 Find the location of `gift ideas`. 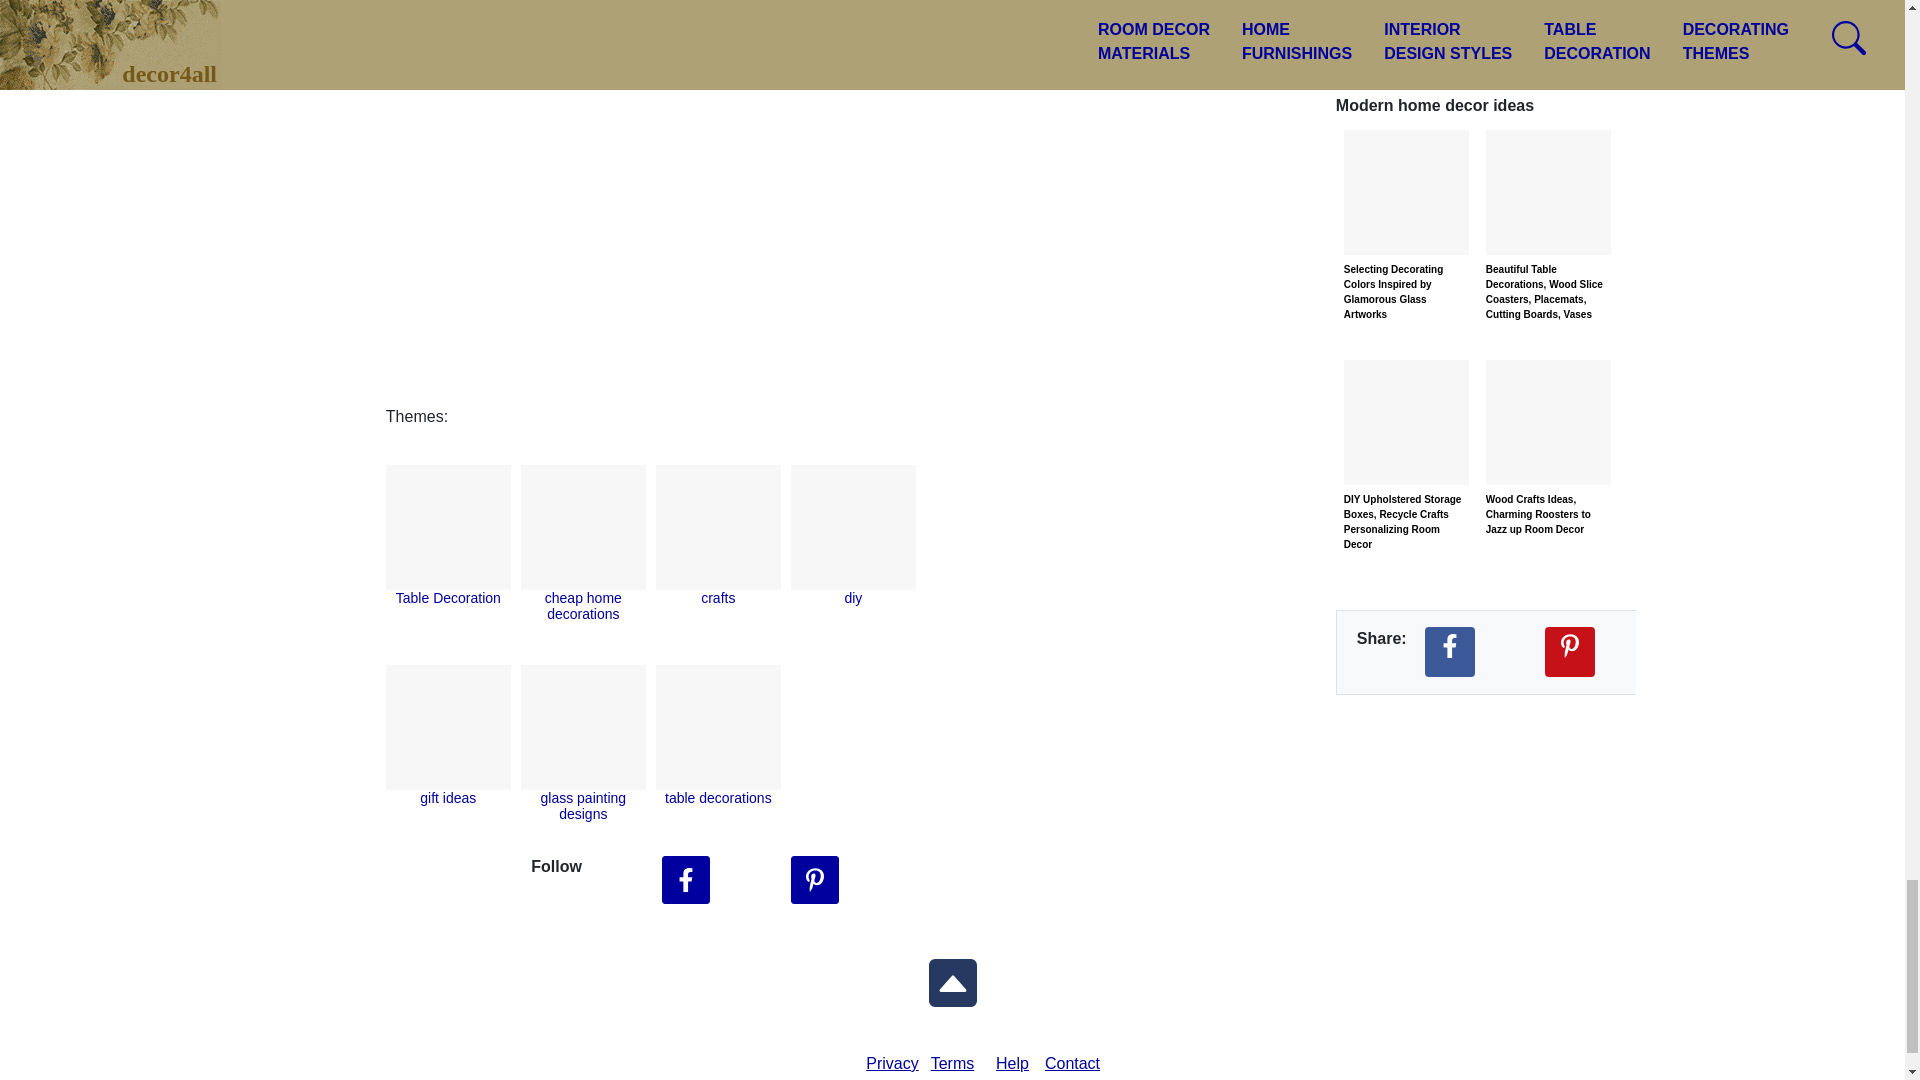

gift ideas is located at coordinates (448, 797).